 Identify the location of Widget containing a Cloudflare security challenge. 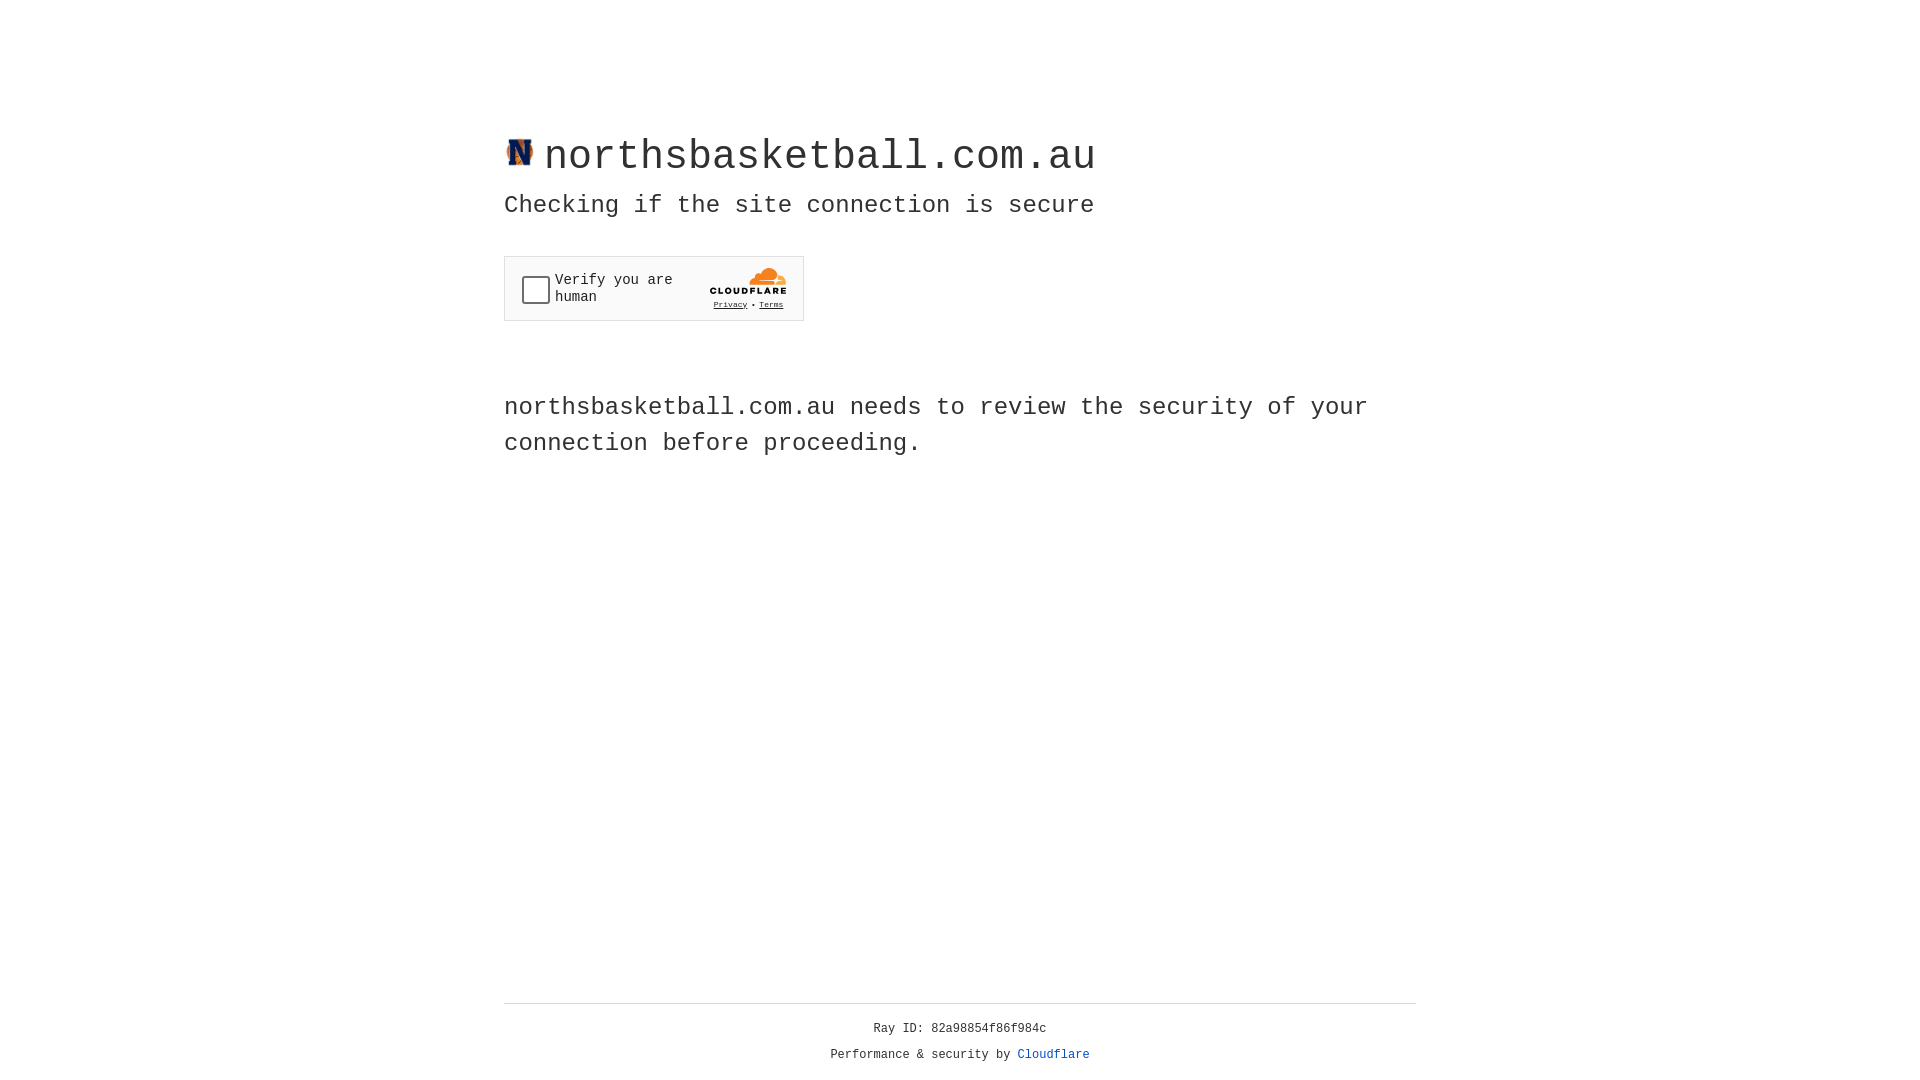
(654, 288).